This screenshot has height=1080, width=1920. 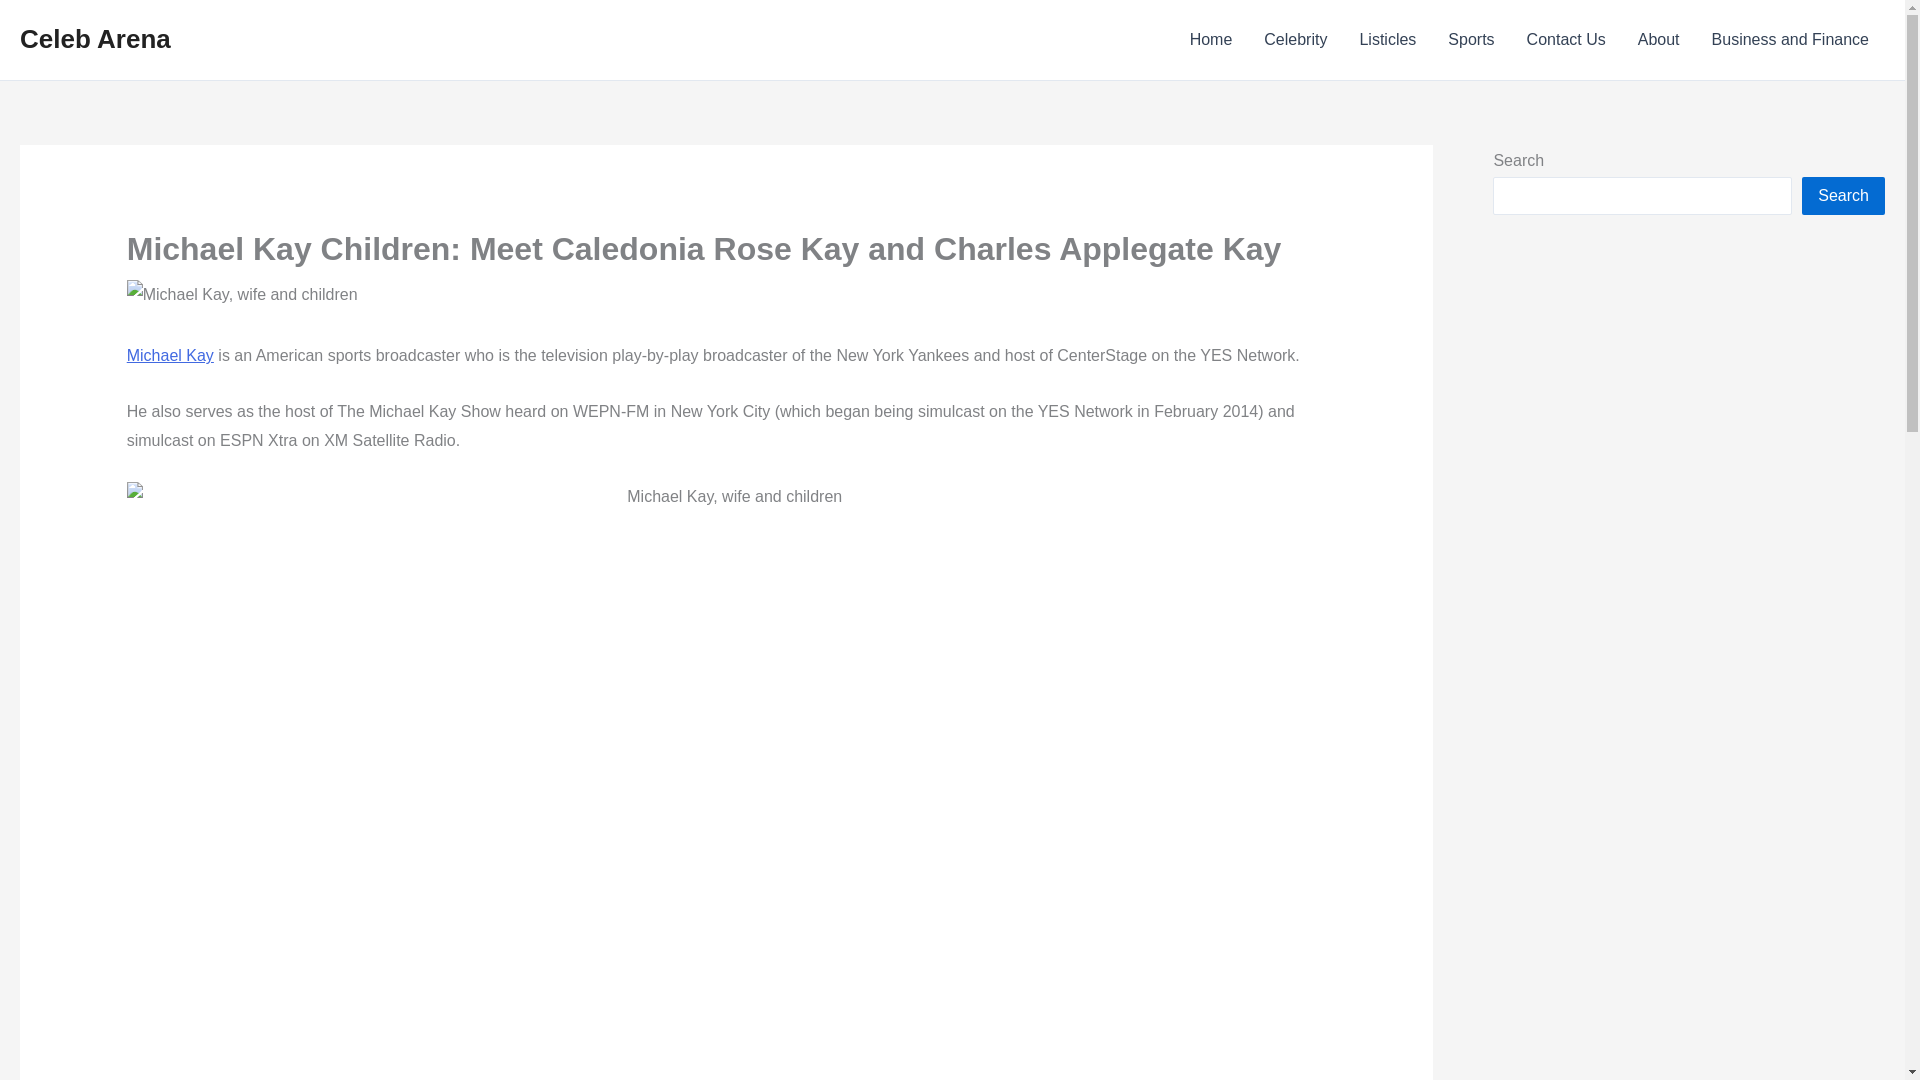 I want to click on Celeb Arena, so click(x=94, y=38).